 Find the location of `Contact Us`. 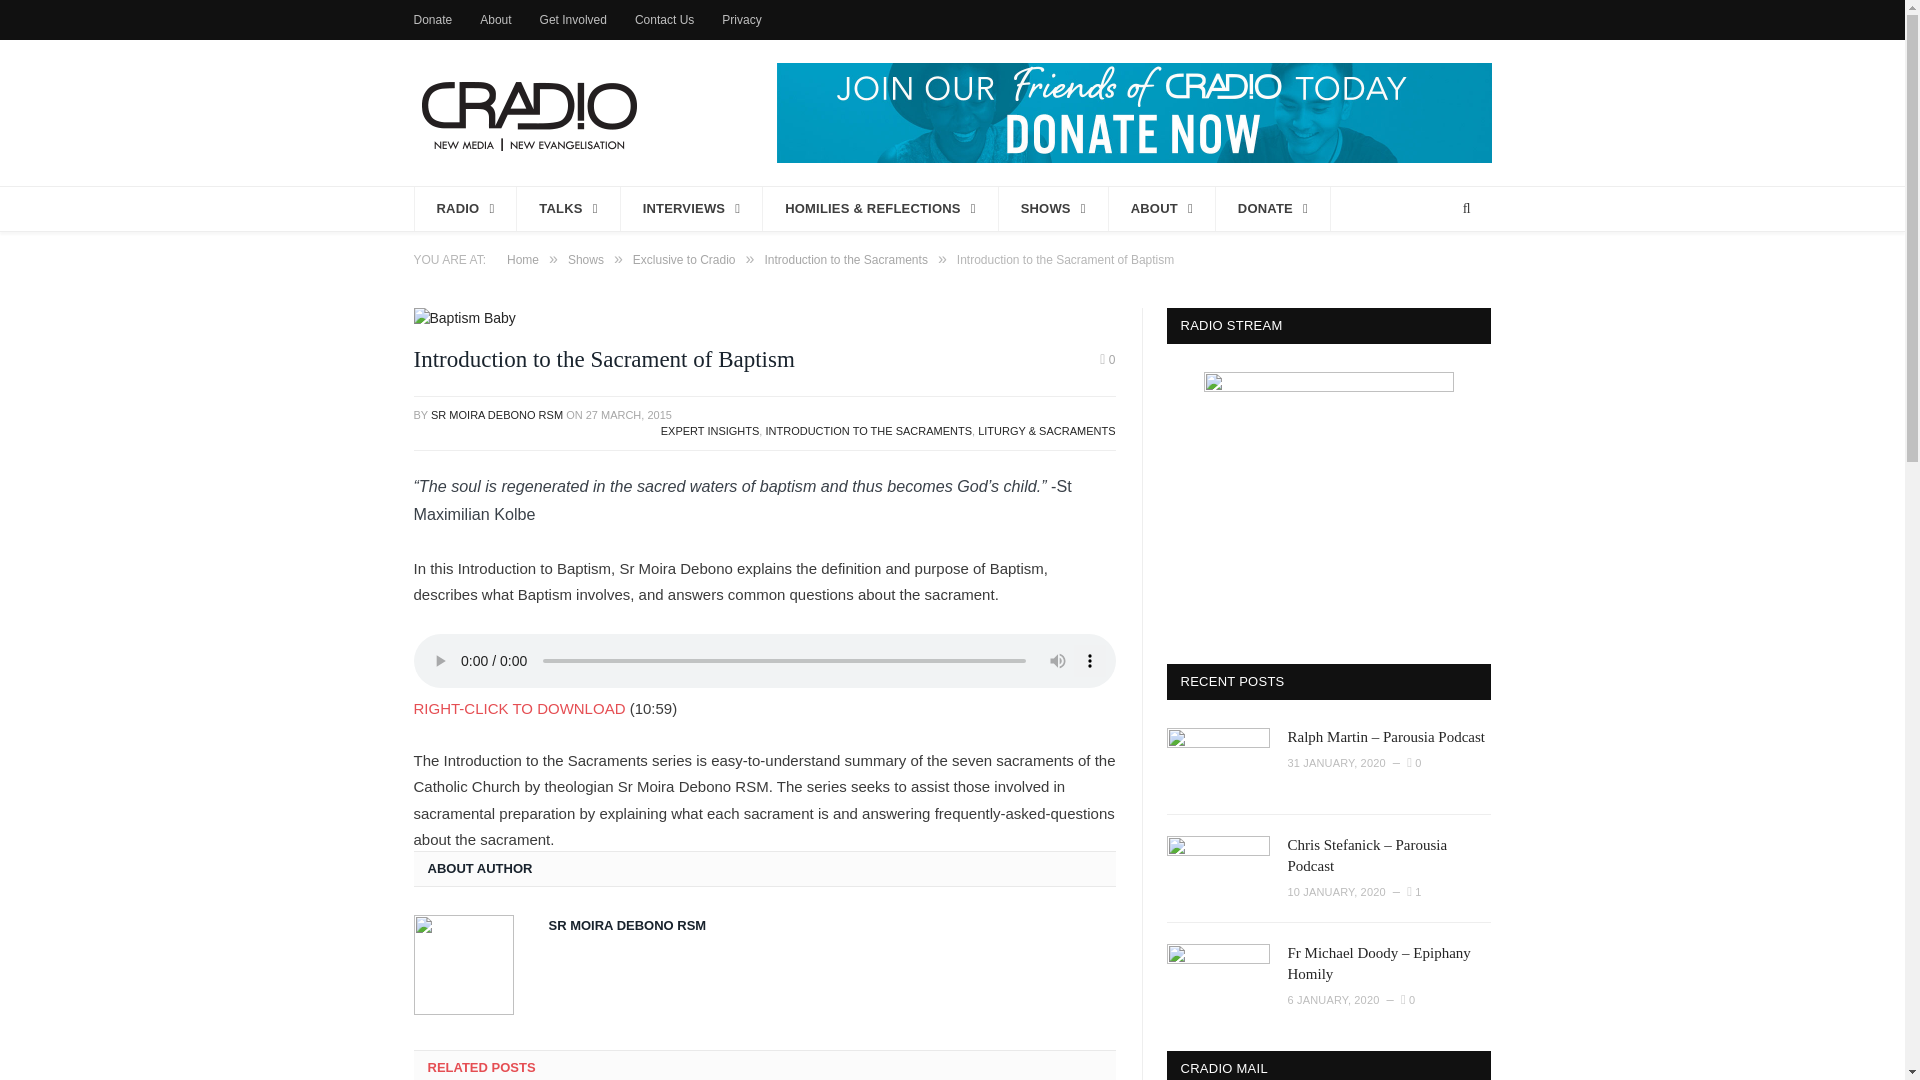

Contact Us is located at coordinates (664, 20).